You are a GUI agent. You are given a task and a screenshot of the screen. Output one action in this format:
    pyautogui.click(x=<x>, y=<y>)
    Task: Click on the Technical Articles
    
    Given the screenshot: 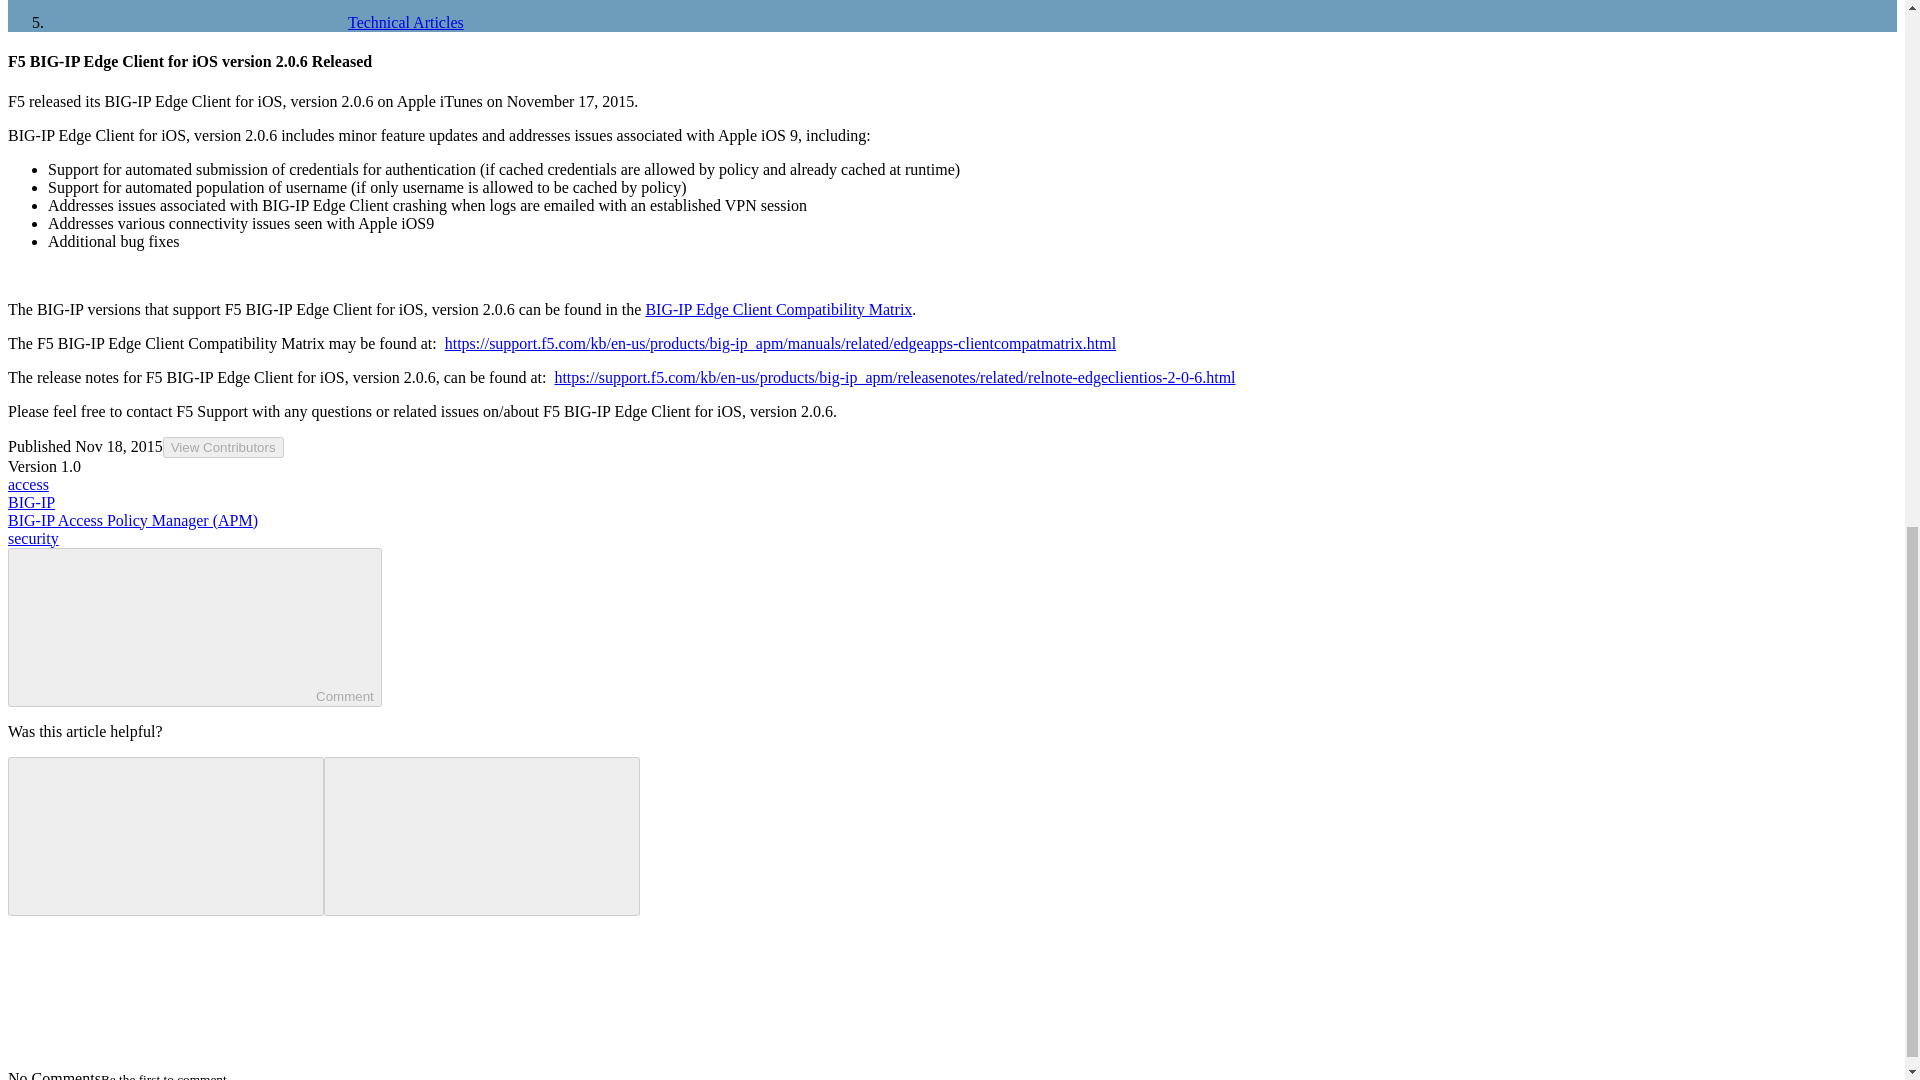 What is the action you would take?
    pyautogui.click(x=256, y=22)
    